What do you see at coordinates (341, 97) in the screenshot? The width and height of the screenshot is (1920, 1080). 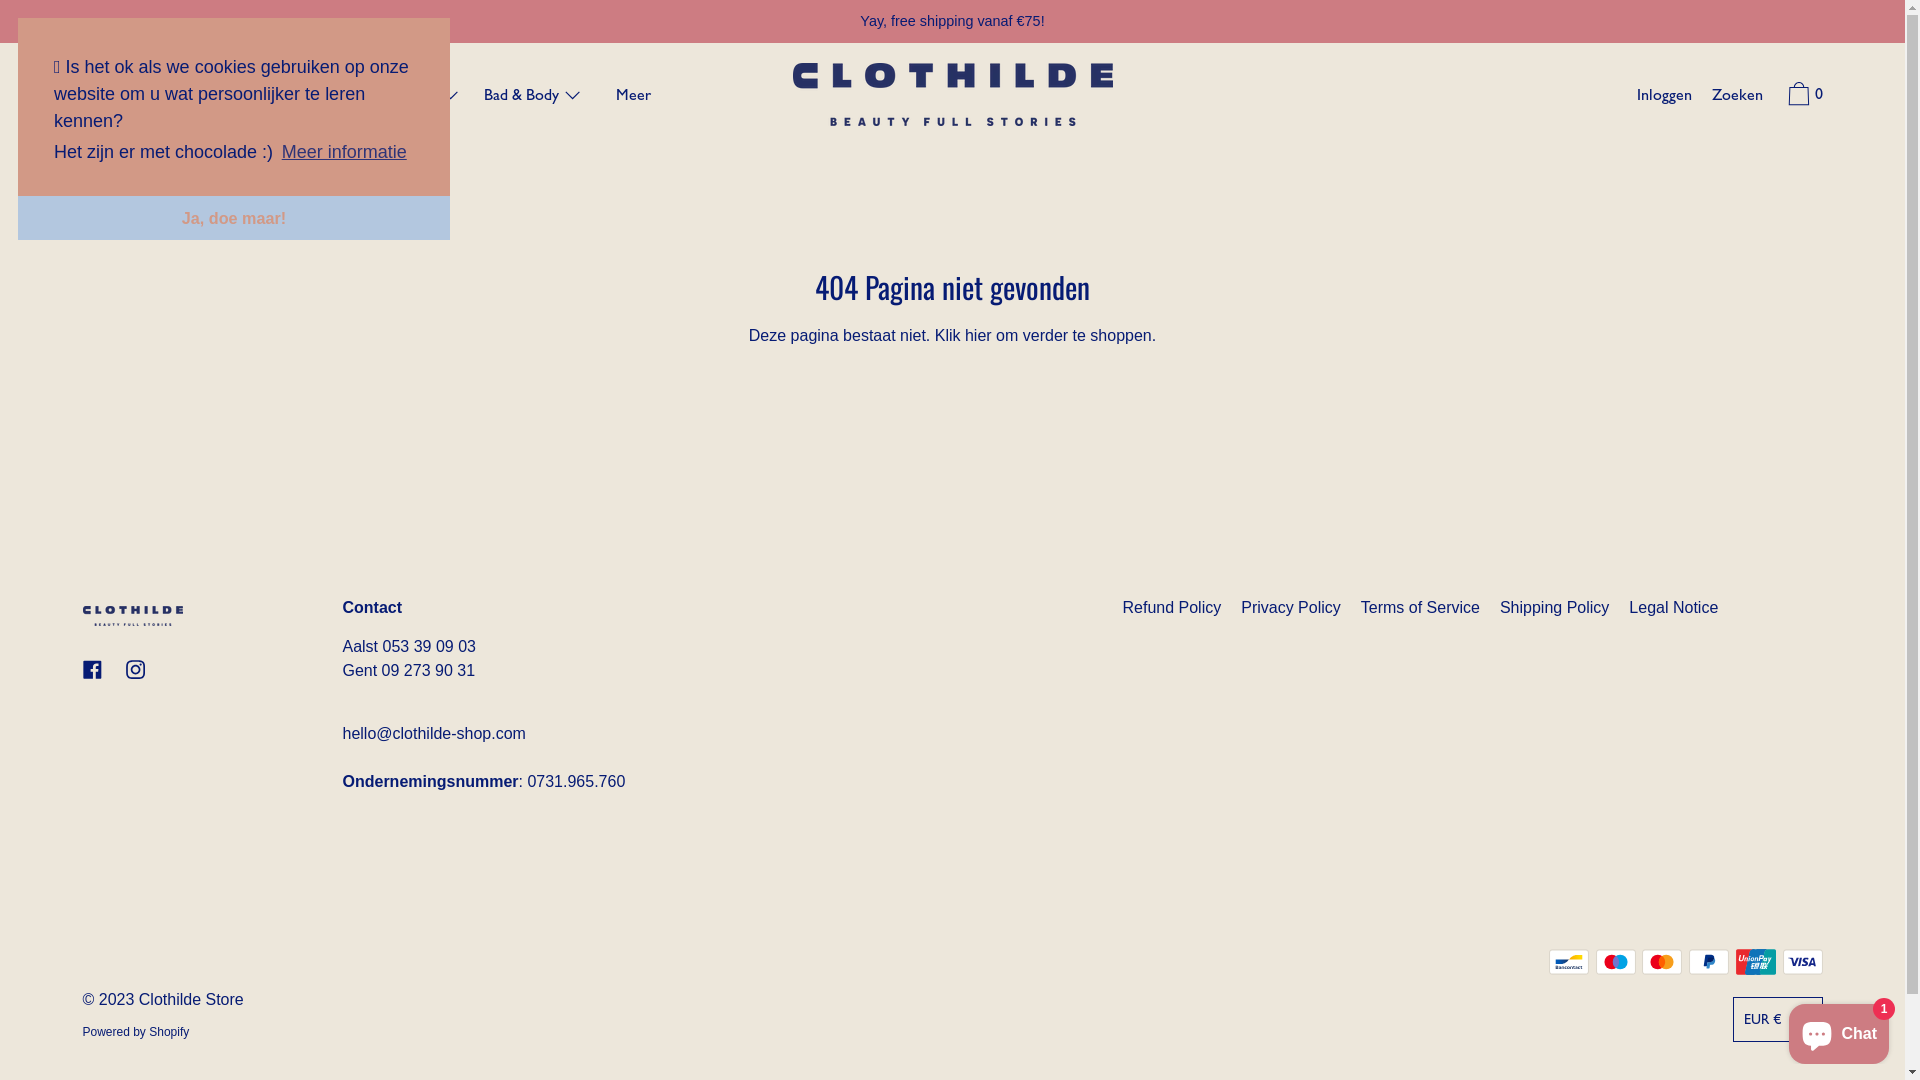 I see `Make-up` at bounding box center [341, 97].